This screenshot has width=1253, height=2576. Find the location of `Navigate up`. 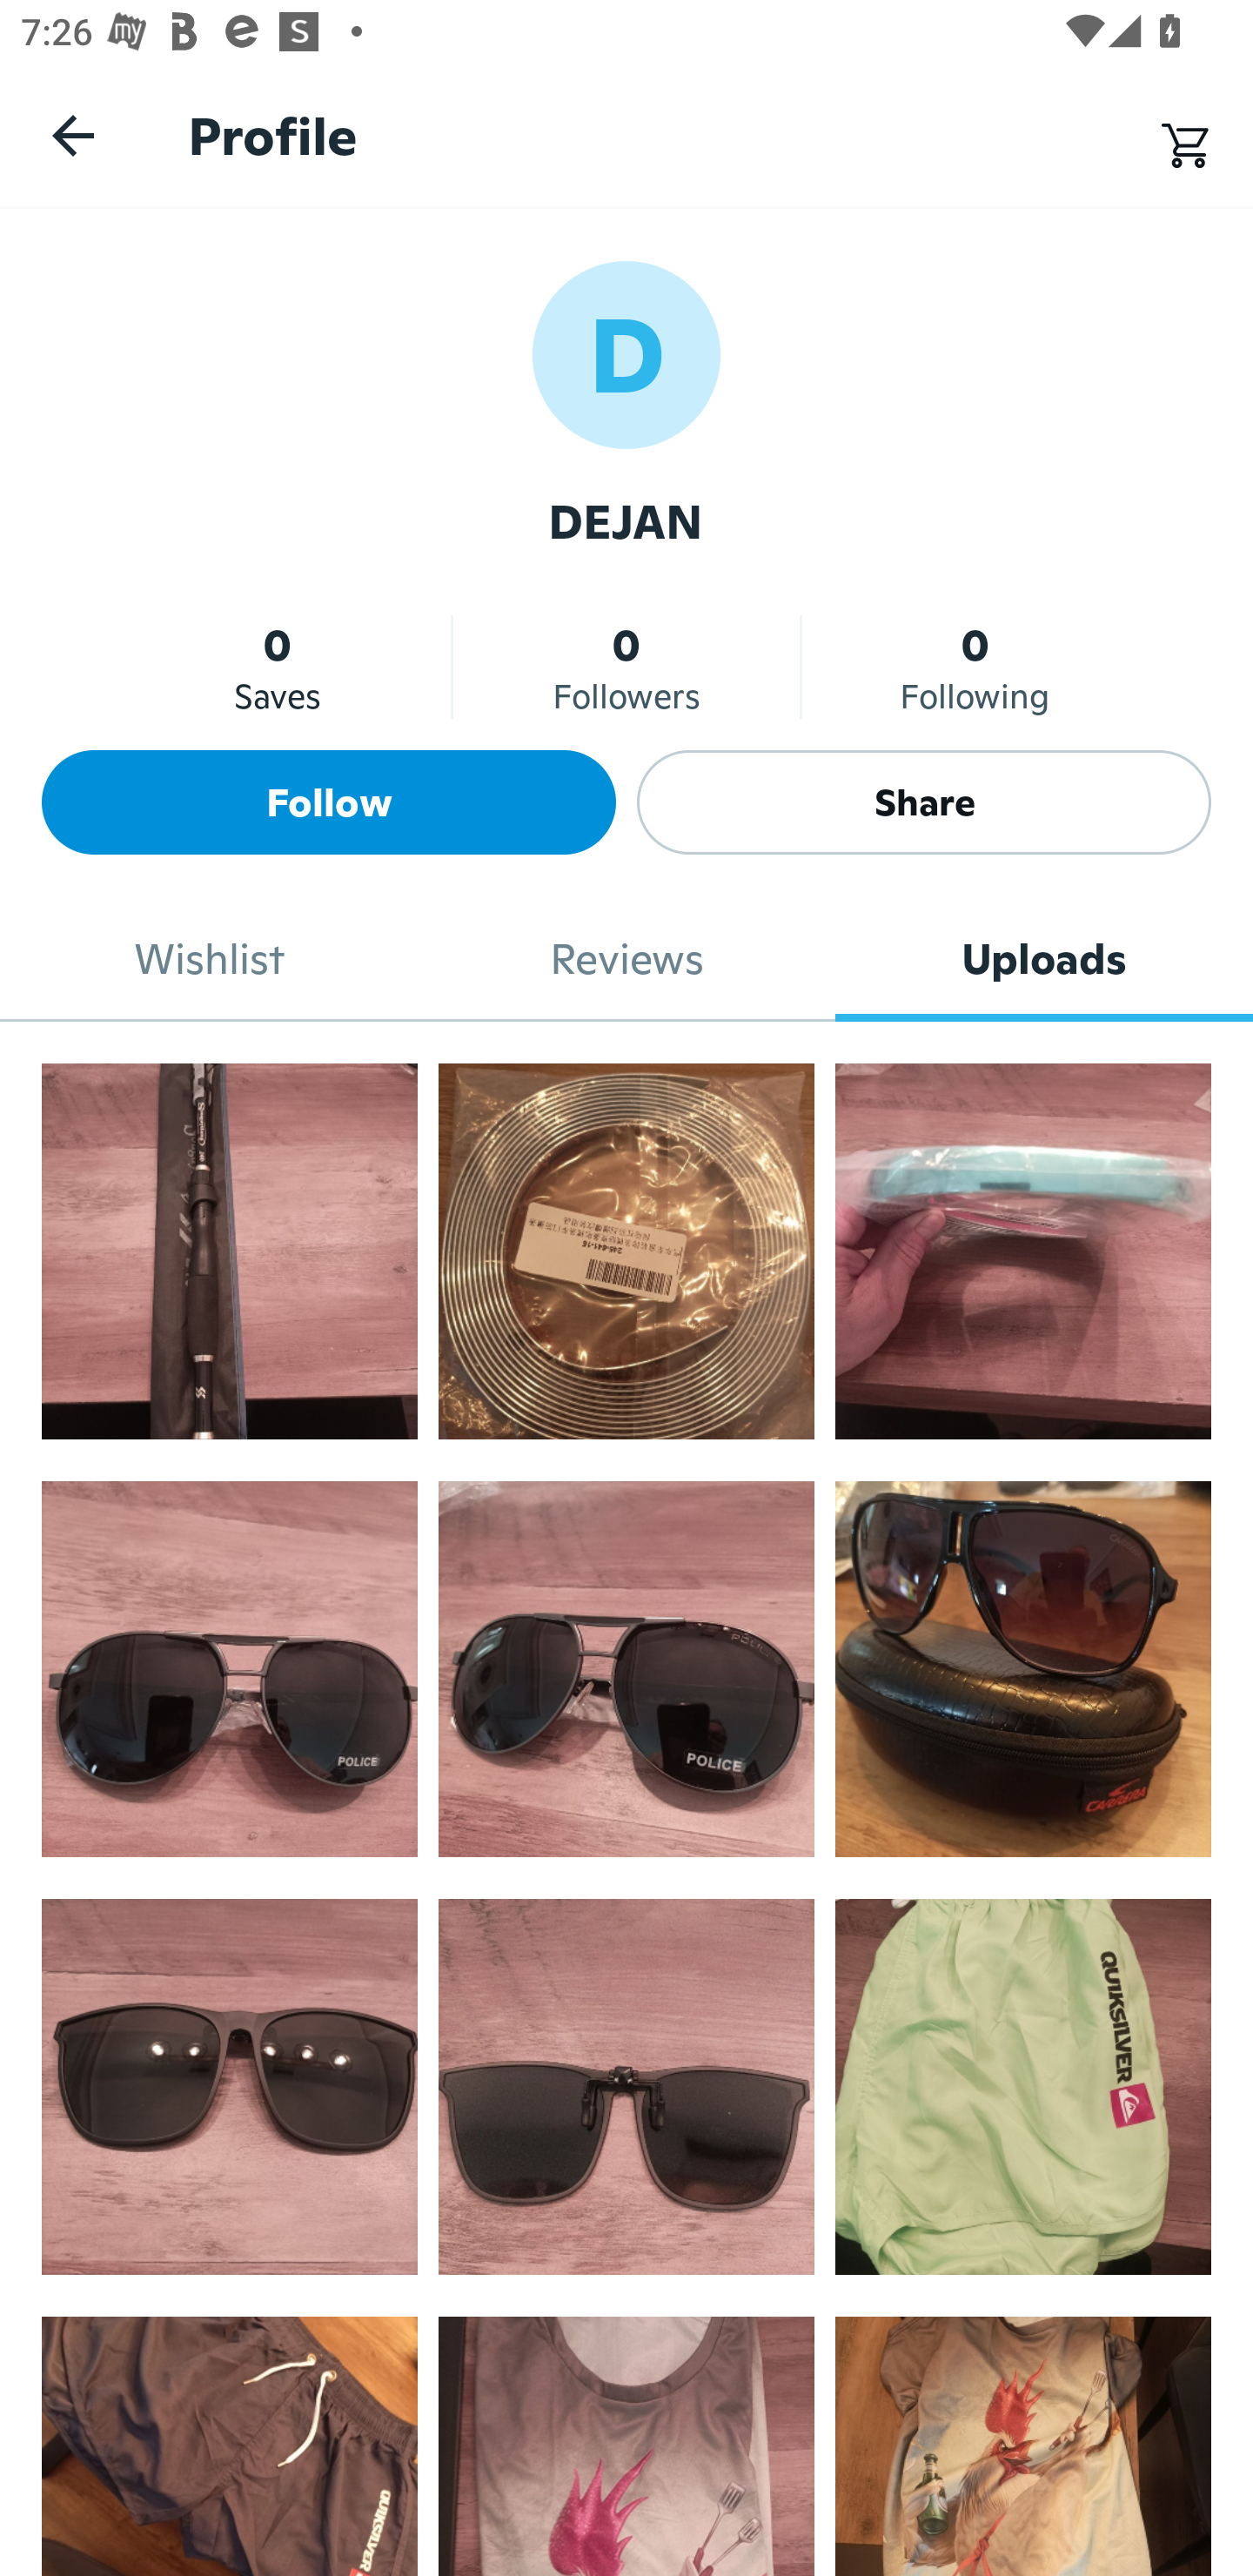

Navigate up is located at coordinates (73, 135).